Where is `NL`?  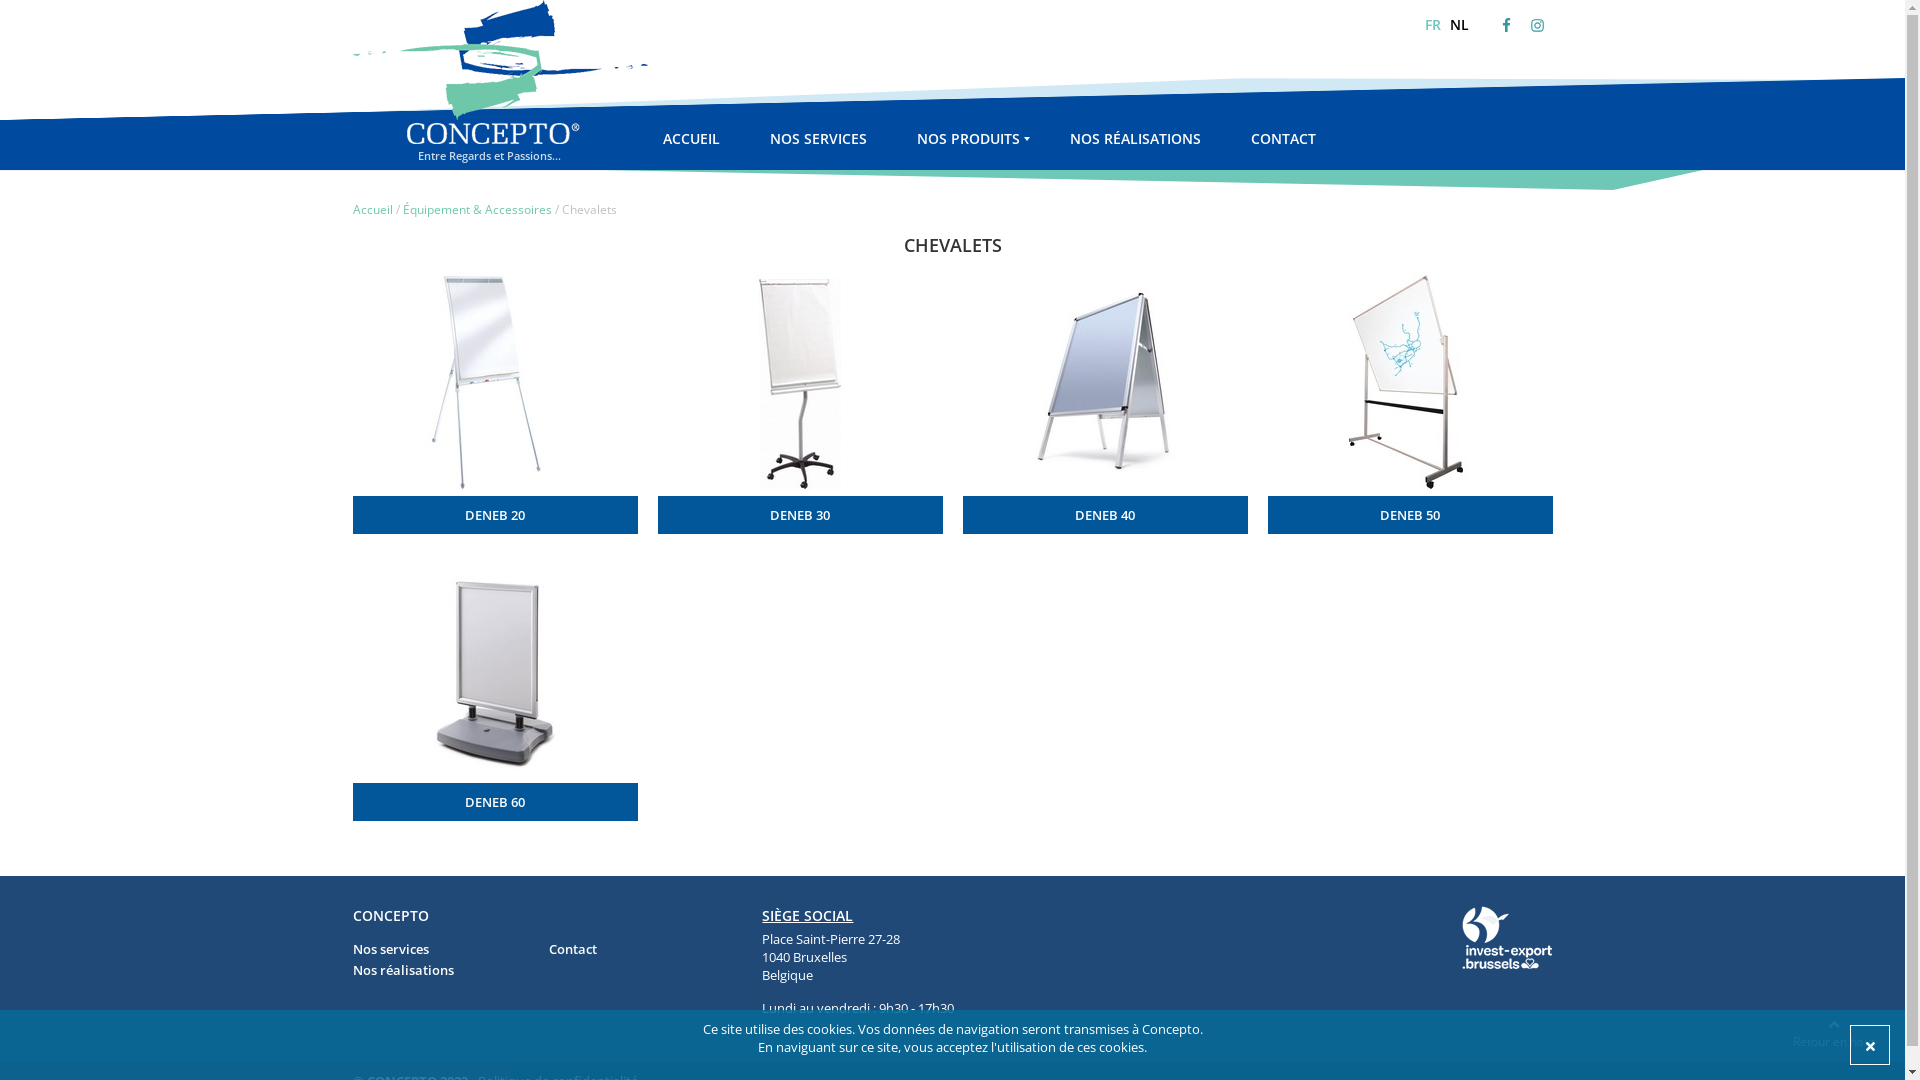 NL is located at coordinates (1460, 24).